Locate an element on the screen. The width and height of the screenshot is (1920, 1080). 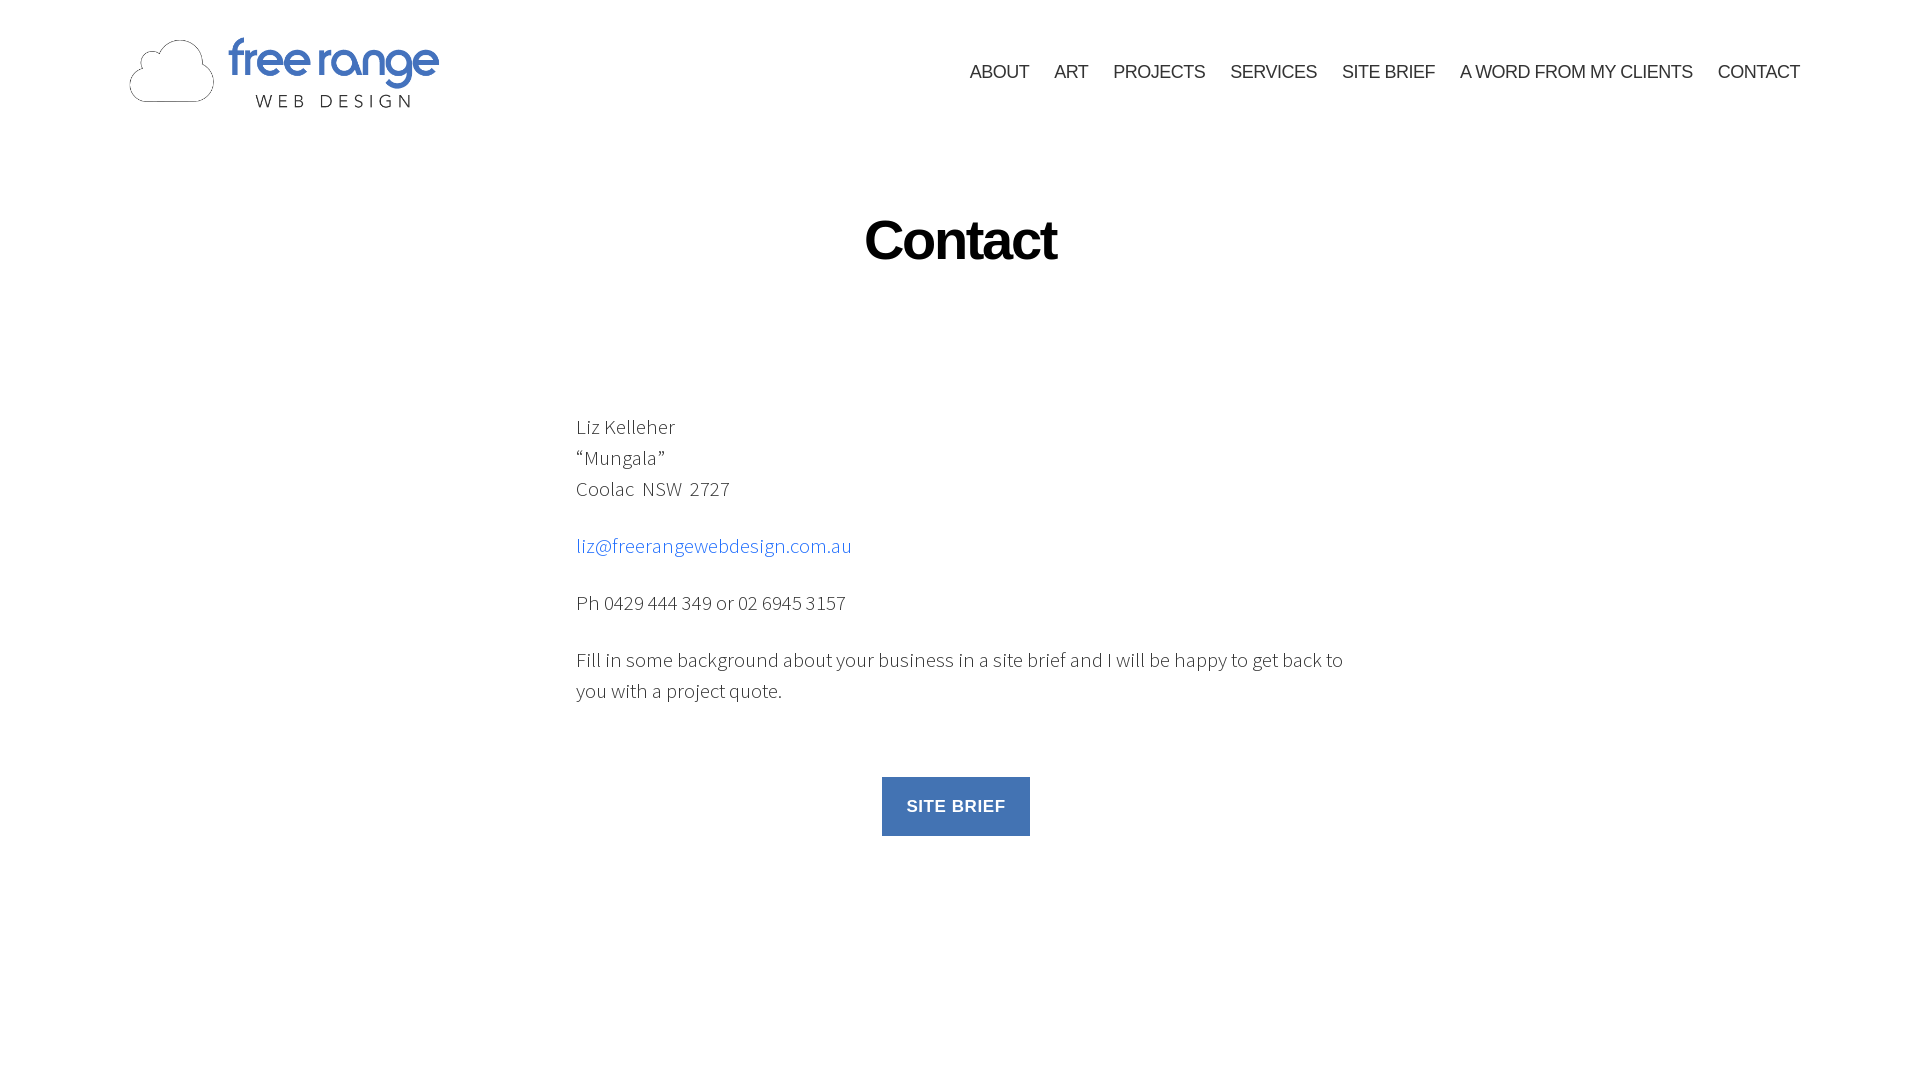
SITE BRIEF is located at coordinates (956, 806).